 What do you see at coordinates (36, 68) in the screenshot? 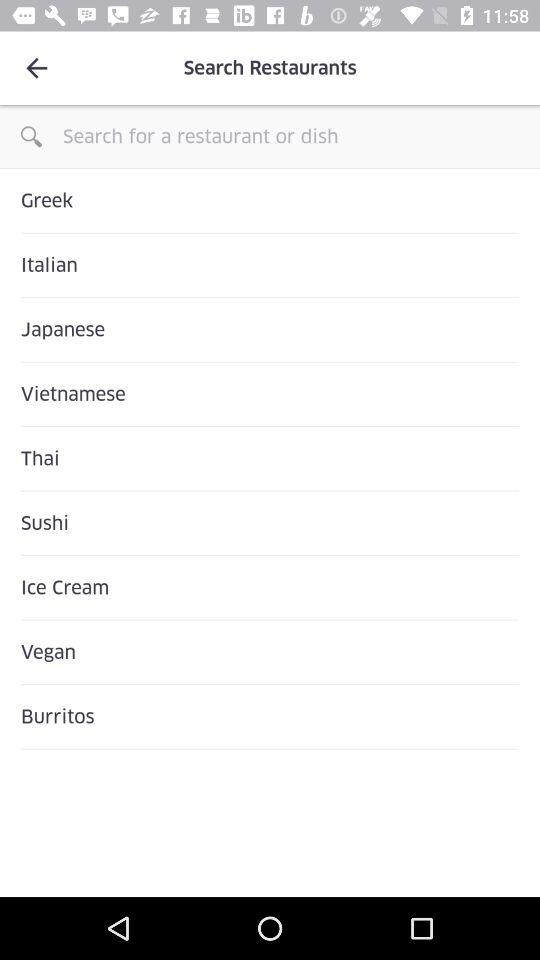
I see `select the item to the left of the search restaurants` at bounding box center [36, 68].